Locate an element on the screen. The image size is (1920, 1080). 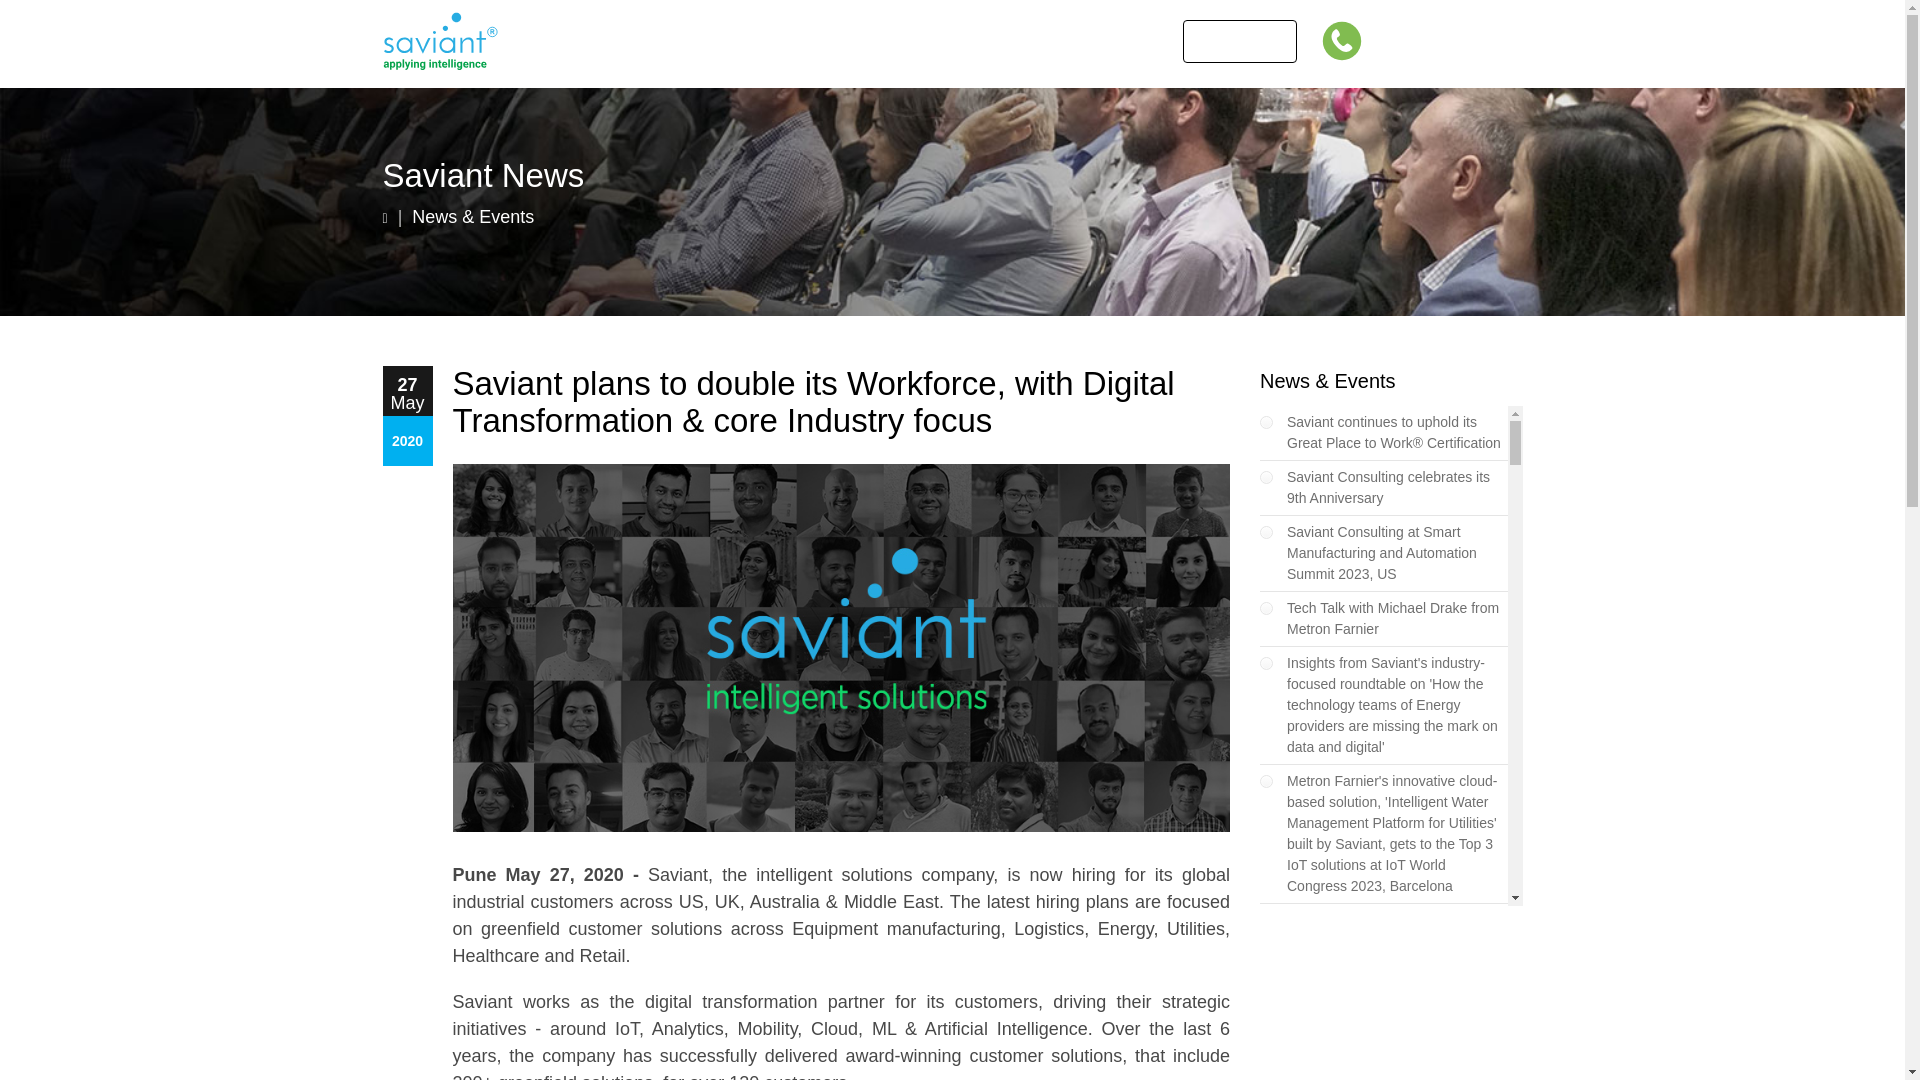
why saviant is located at coordinates (949, 42).